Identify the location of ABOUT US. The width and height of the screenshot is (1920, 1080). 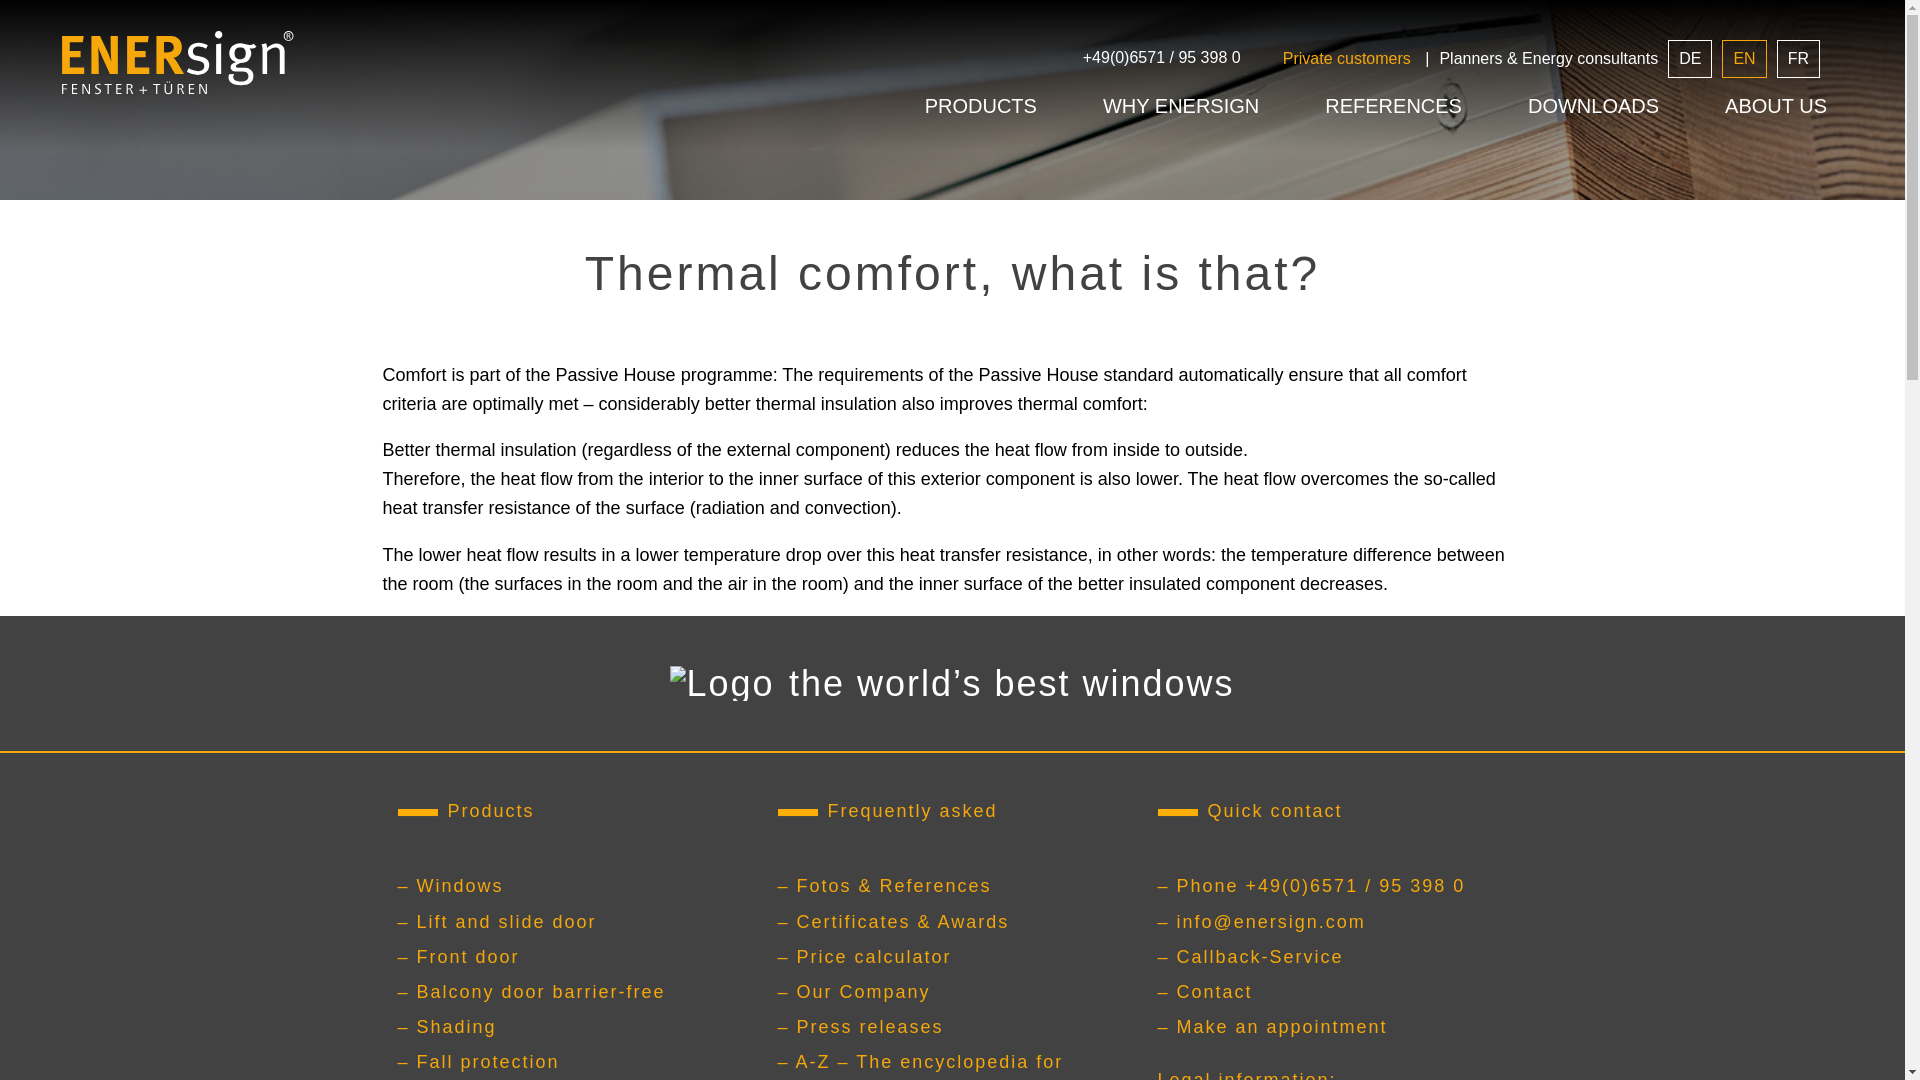
(1776, 106).